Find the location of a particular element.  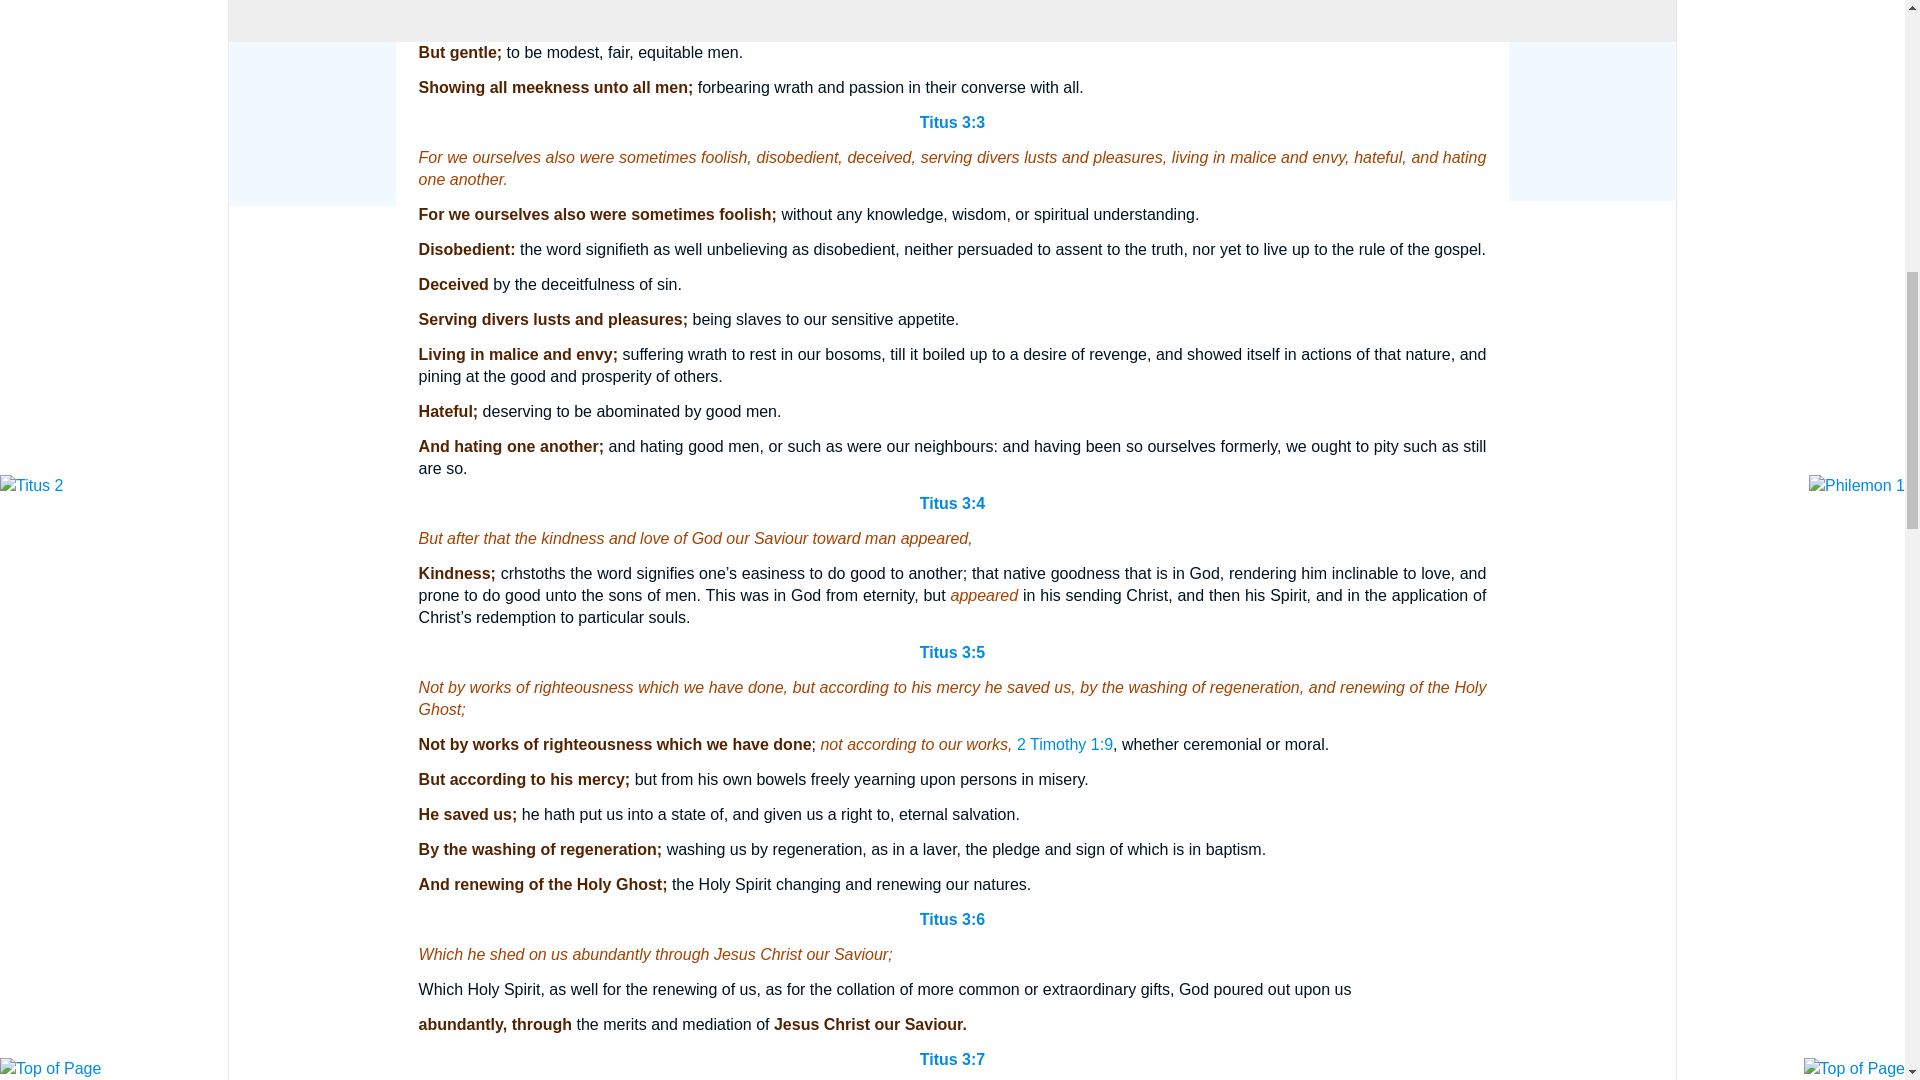

Titus 3:3 is located at coordinates (952, 122).